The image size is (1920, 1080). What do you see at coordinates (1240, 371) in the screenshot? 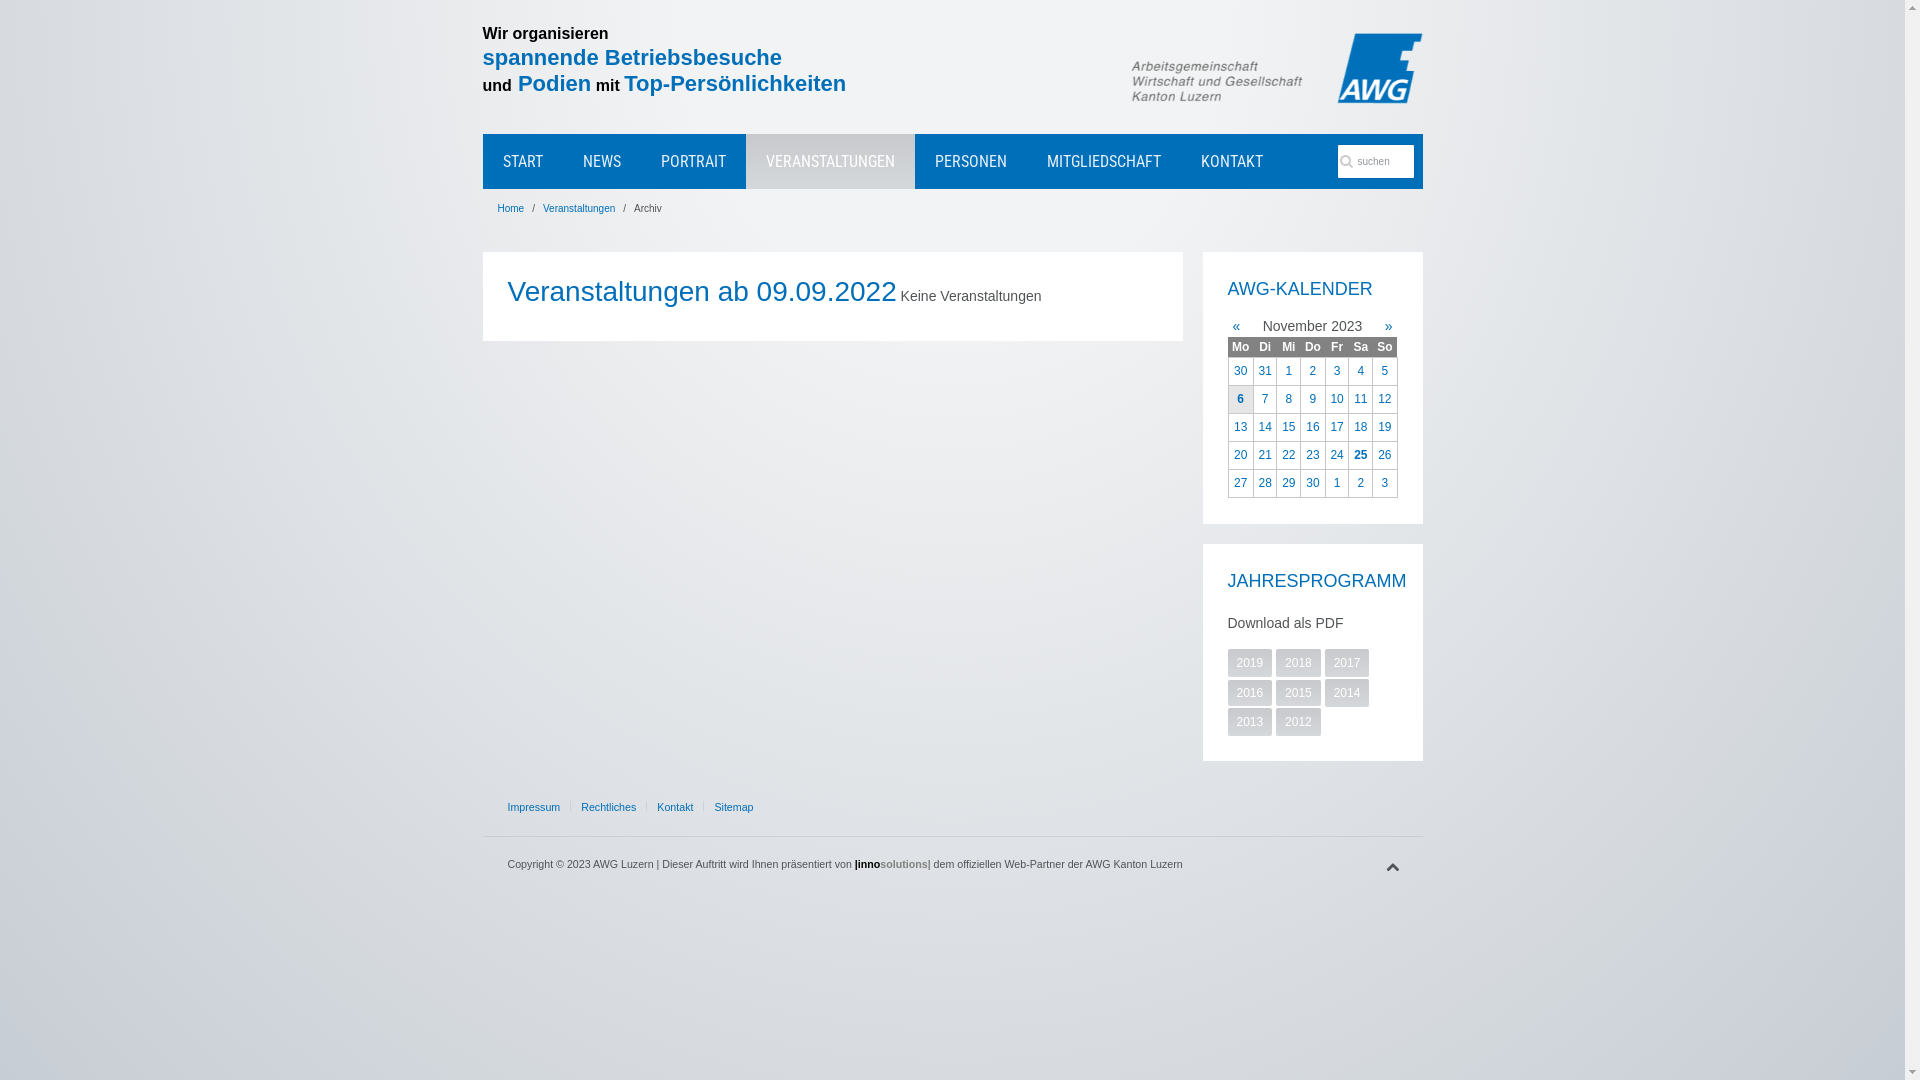
I see `30` at bounding box center [1240, 371].